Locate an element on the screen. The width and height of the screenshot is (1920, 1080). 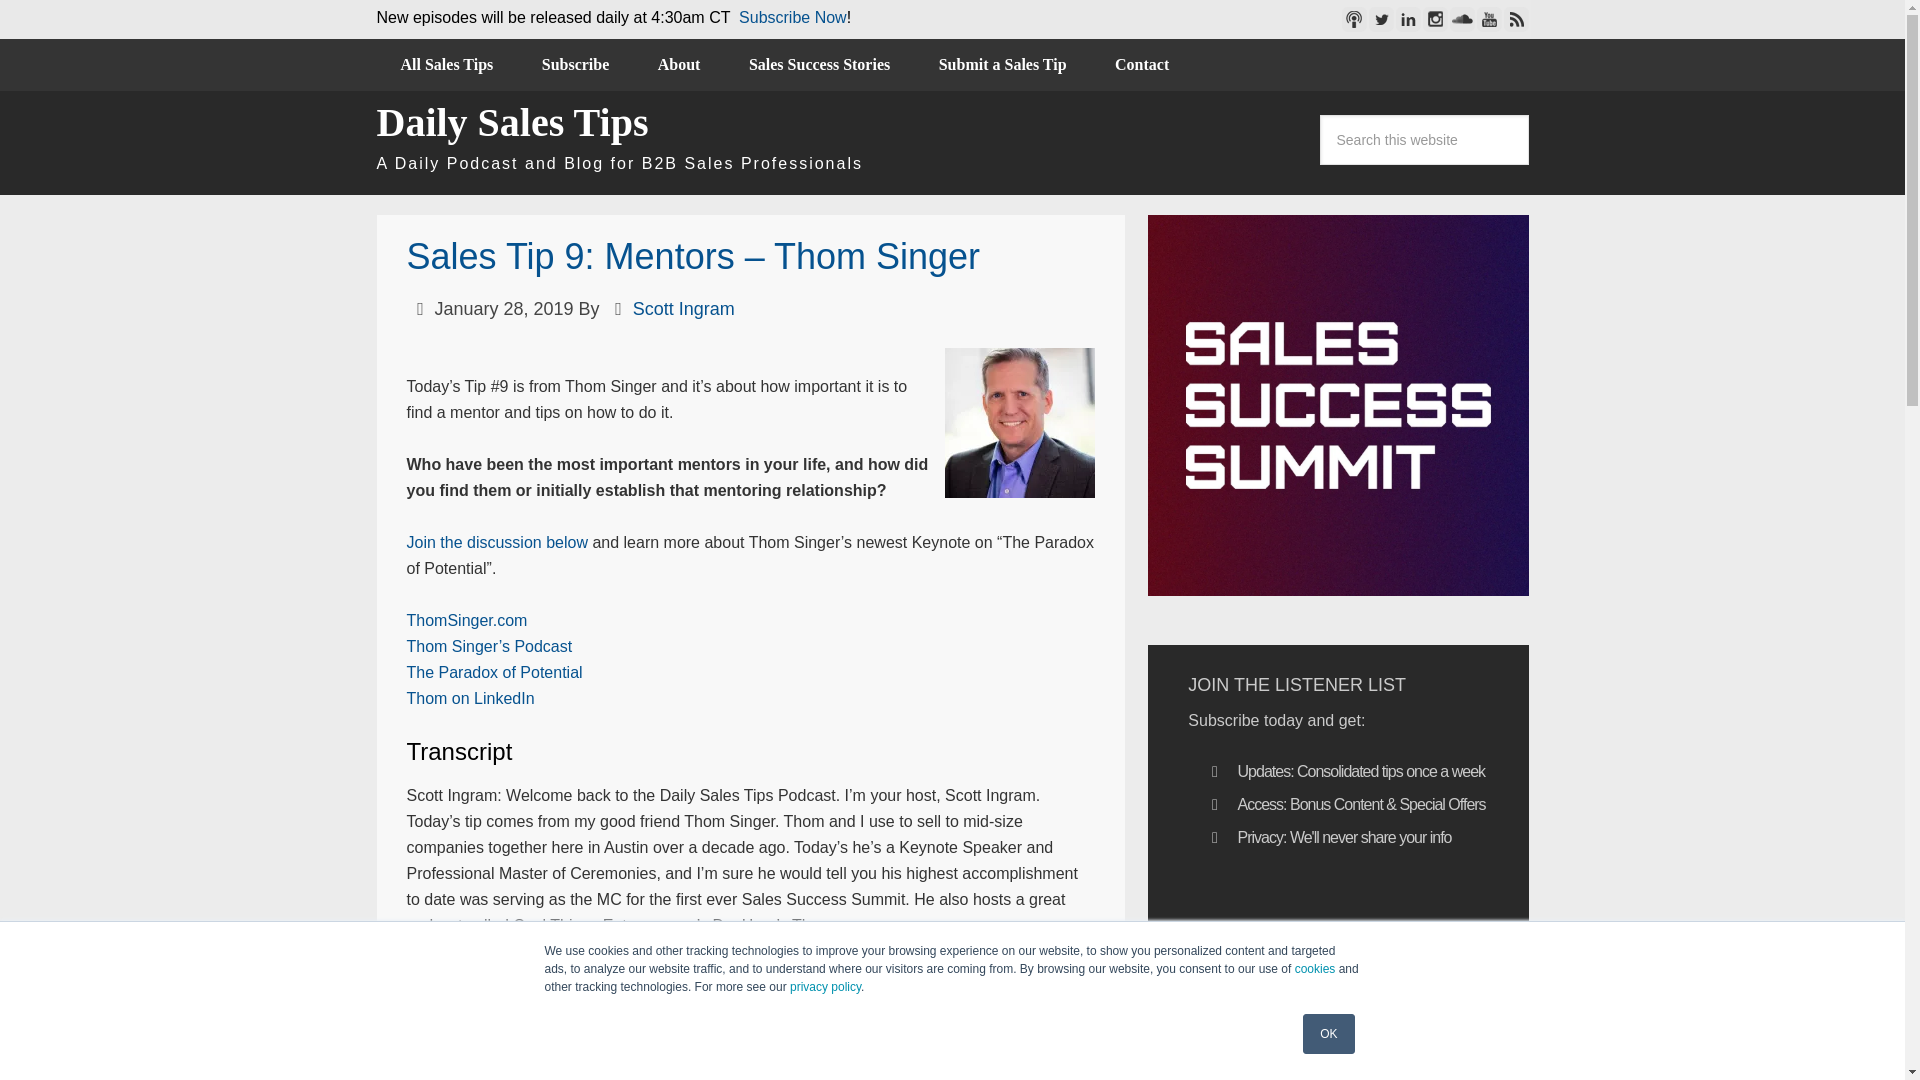
Subscribe Now is located at coordinates (792, 16).